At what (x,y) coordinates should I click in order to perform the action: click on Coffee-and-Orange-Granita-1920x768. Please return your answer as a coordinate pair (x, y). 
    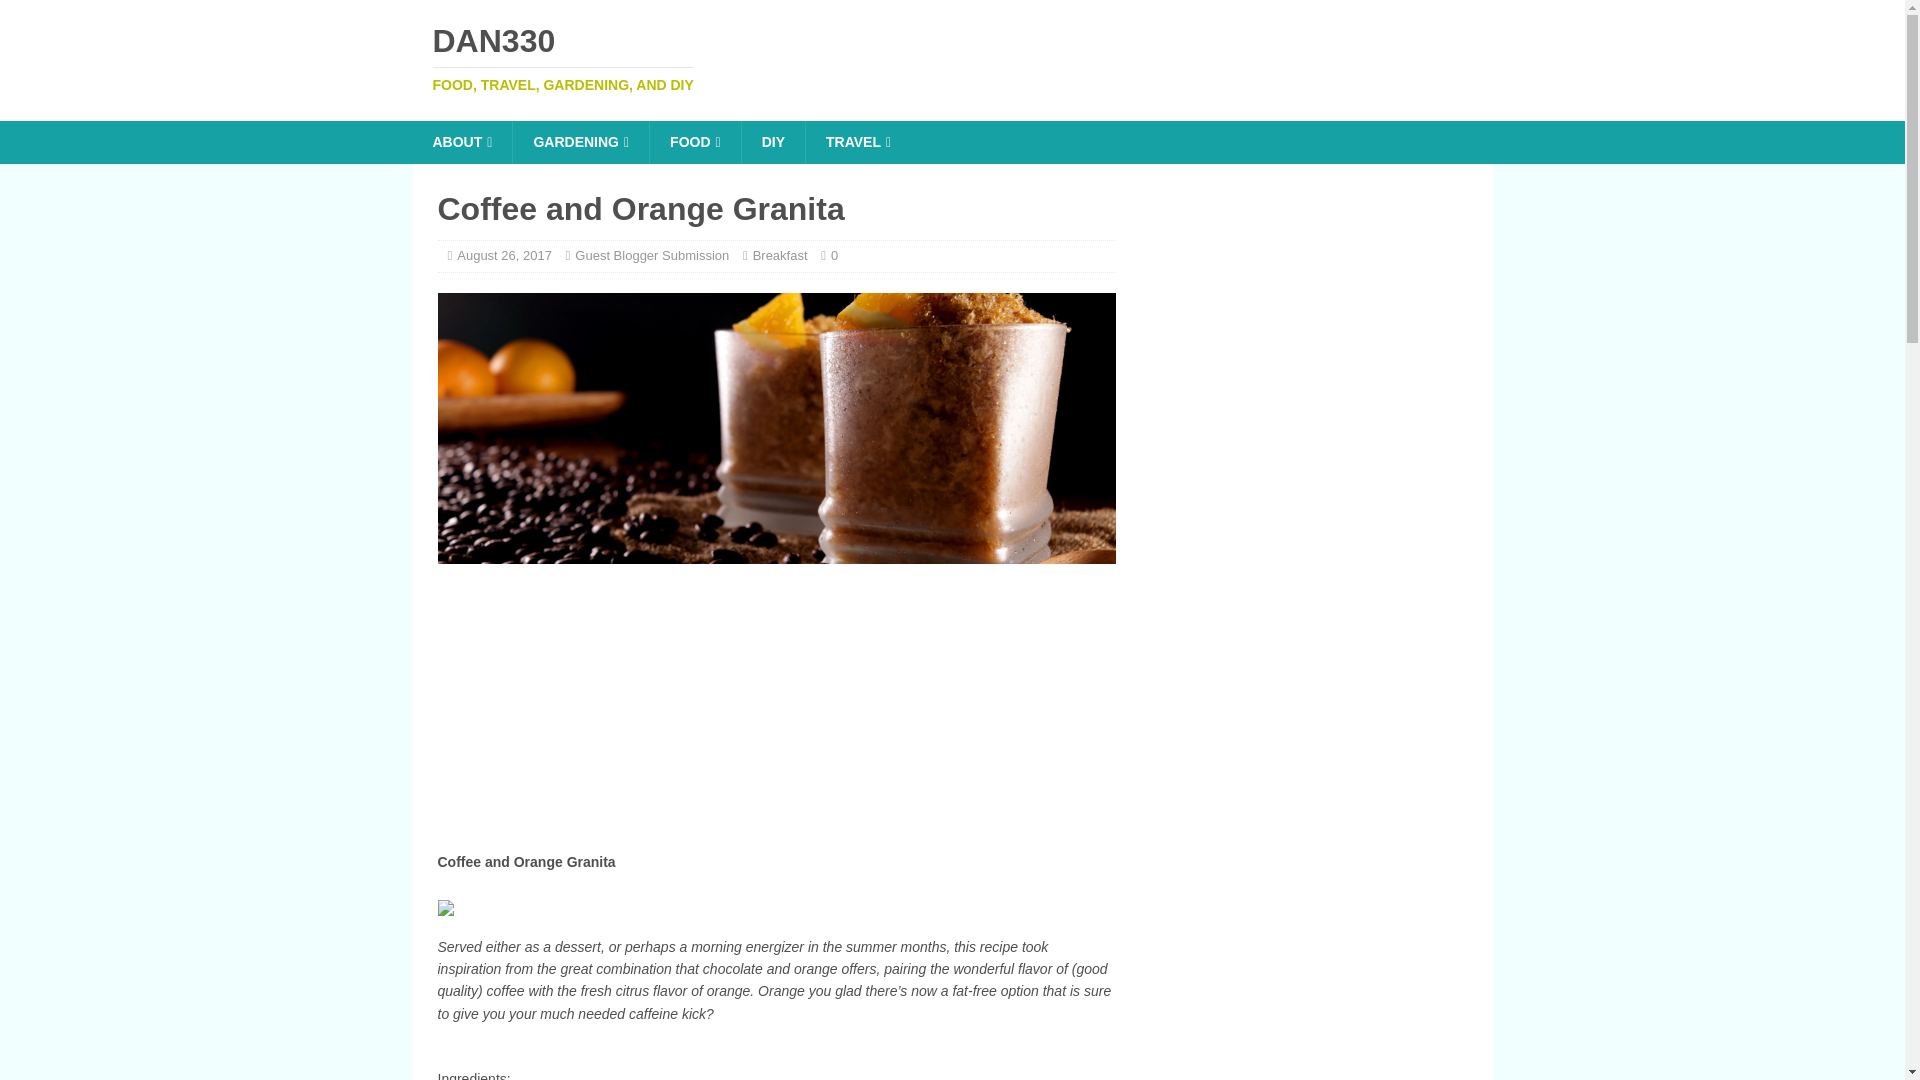
    Looking at the image, I should click on (776, 428).